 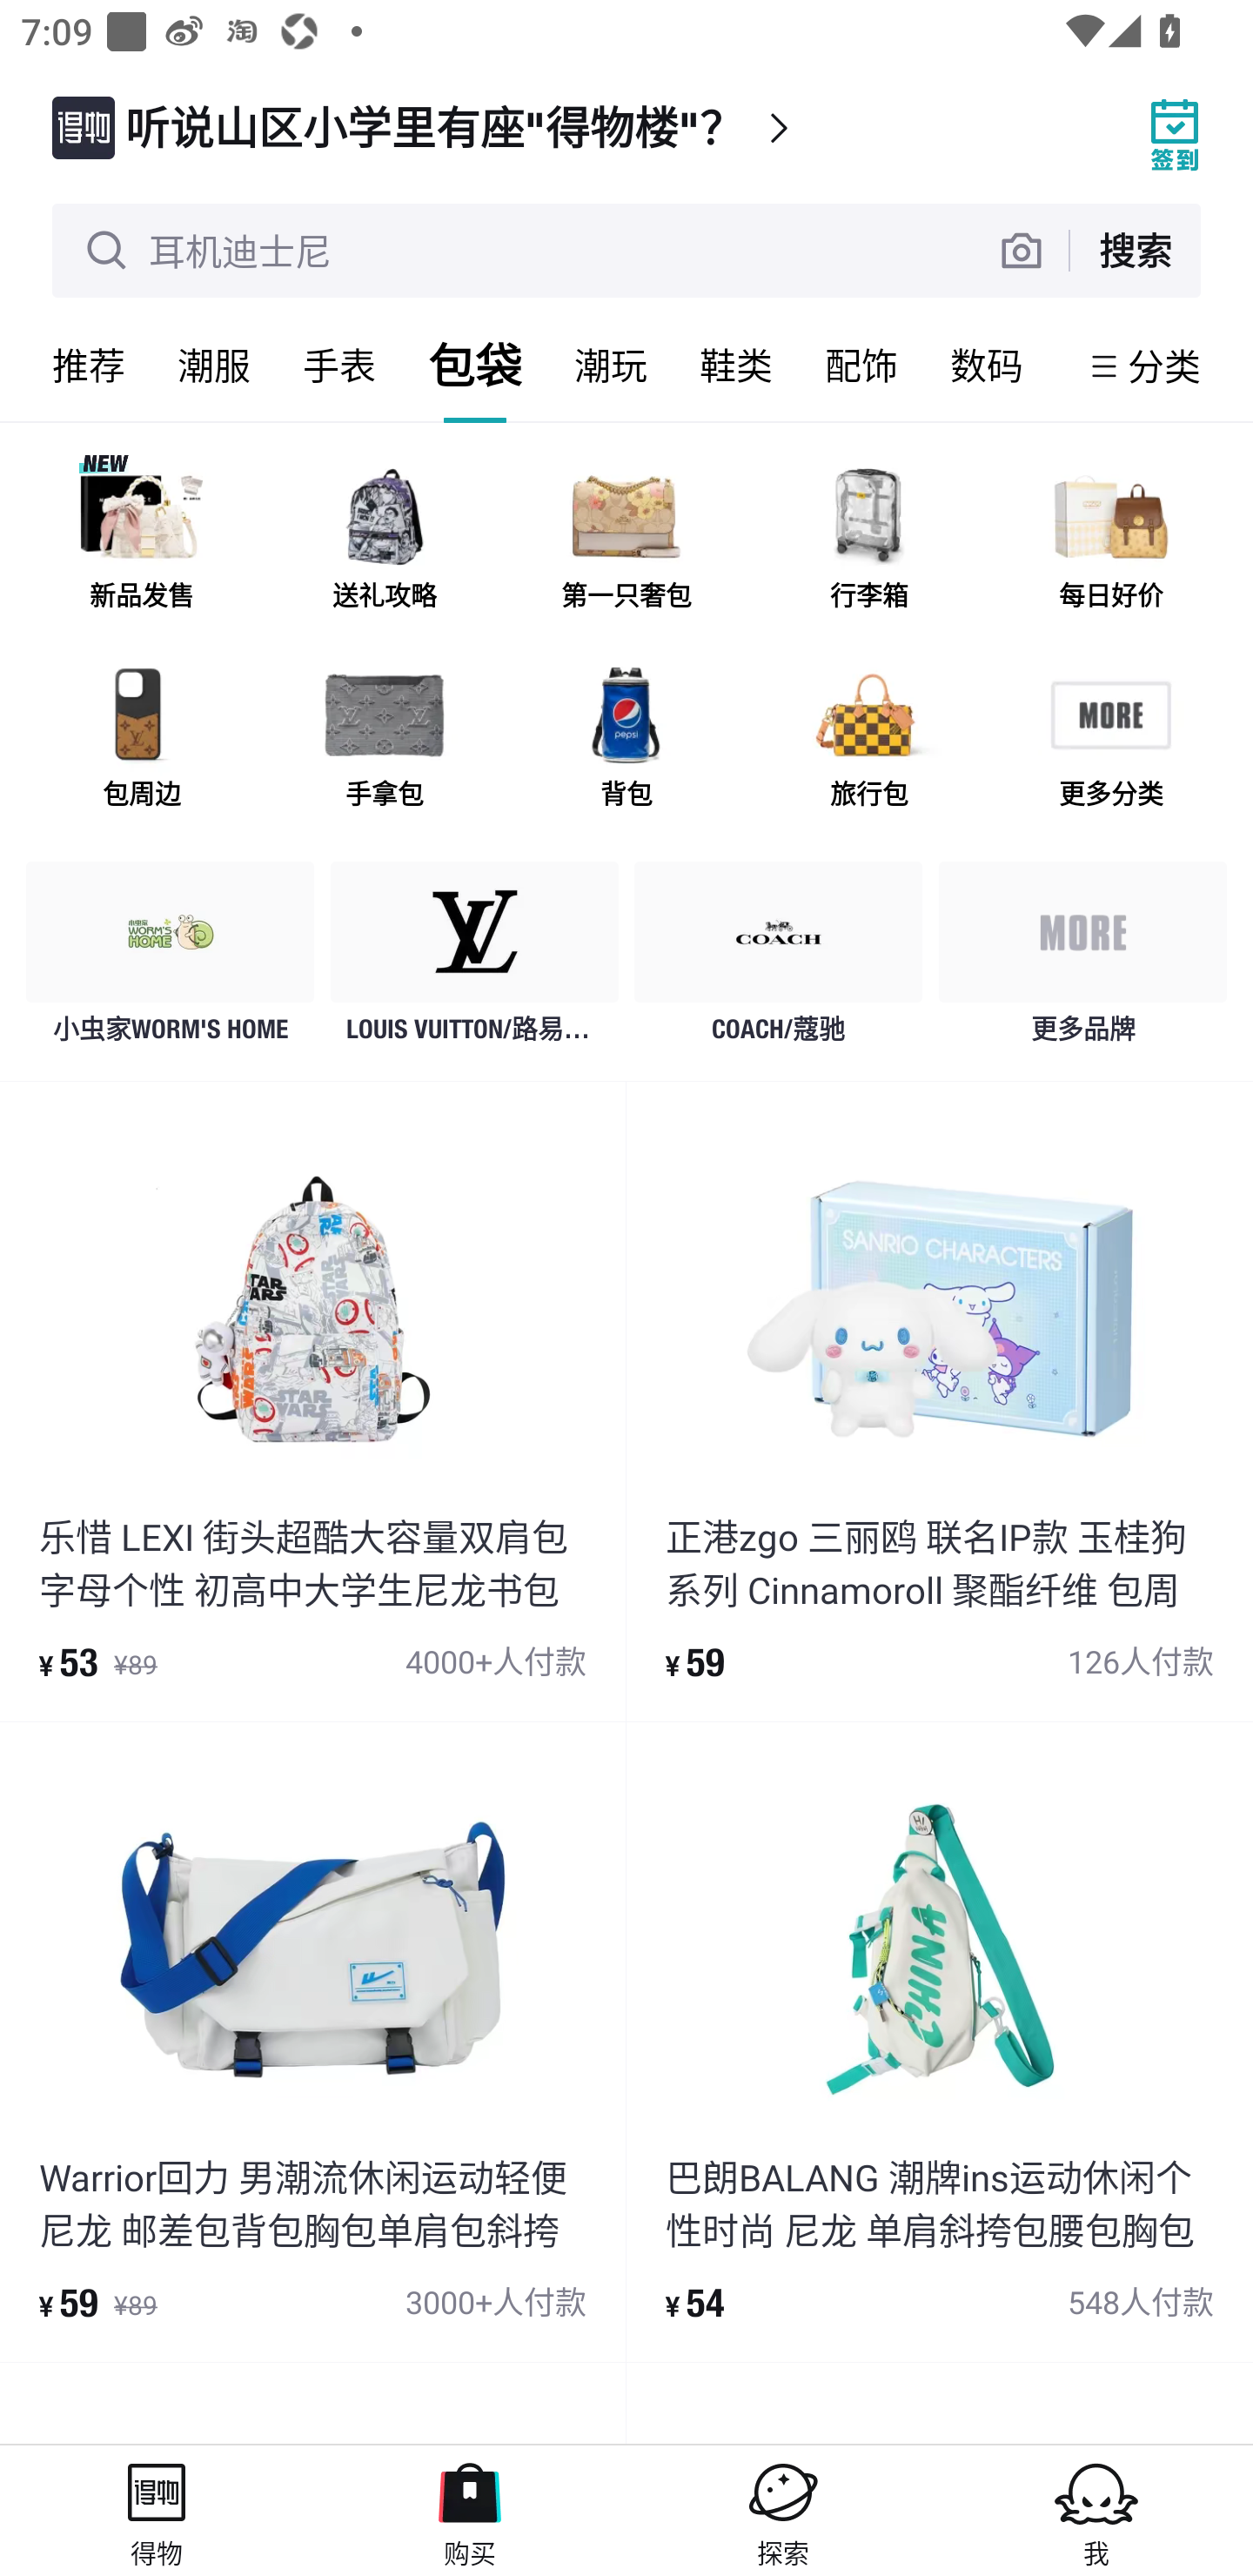 I want to click on 包袋, so click(x=475, y=366).